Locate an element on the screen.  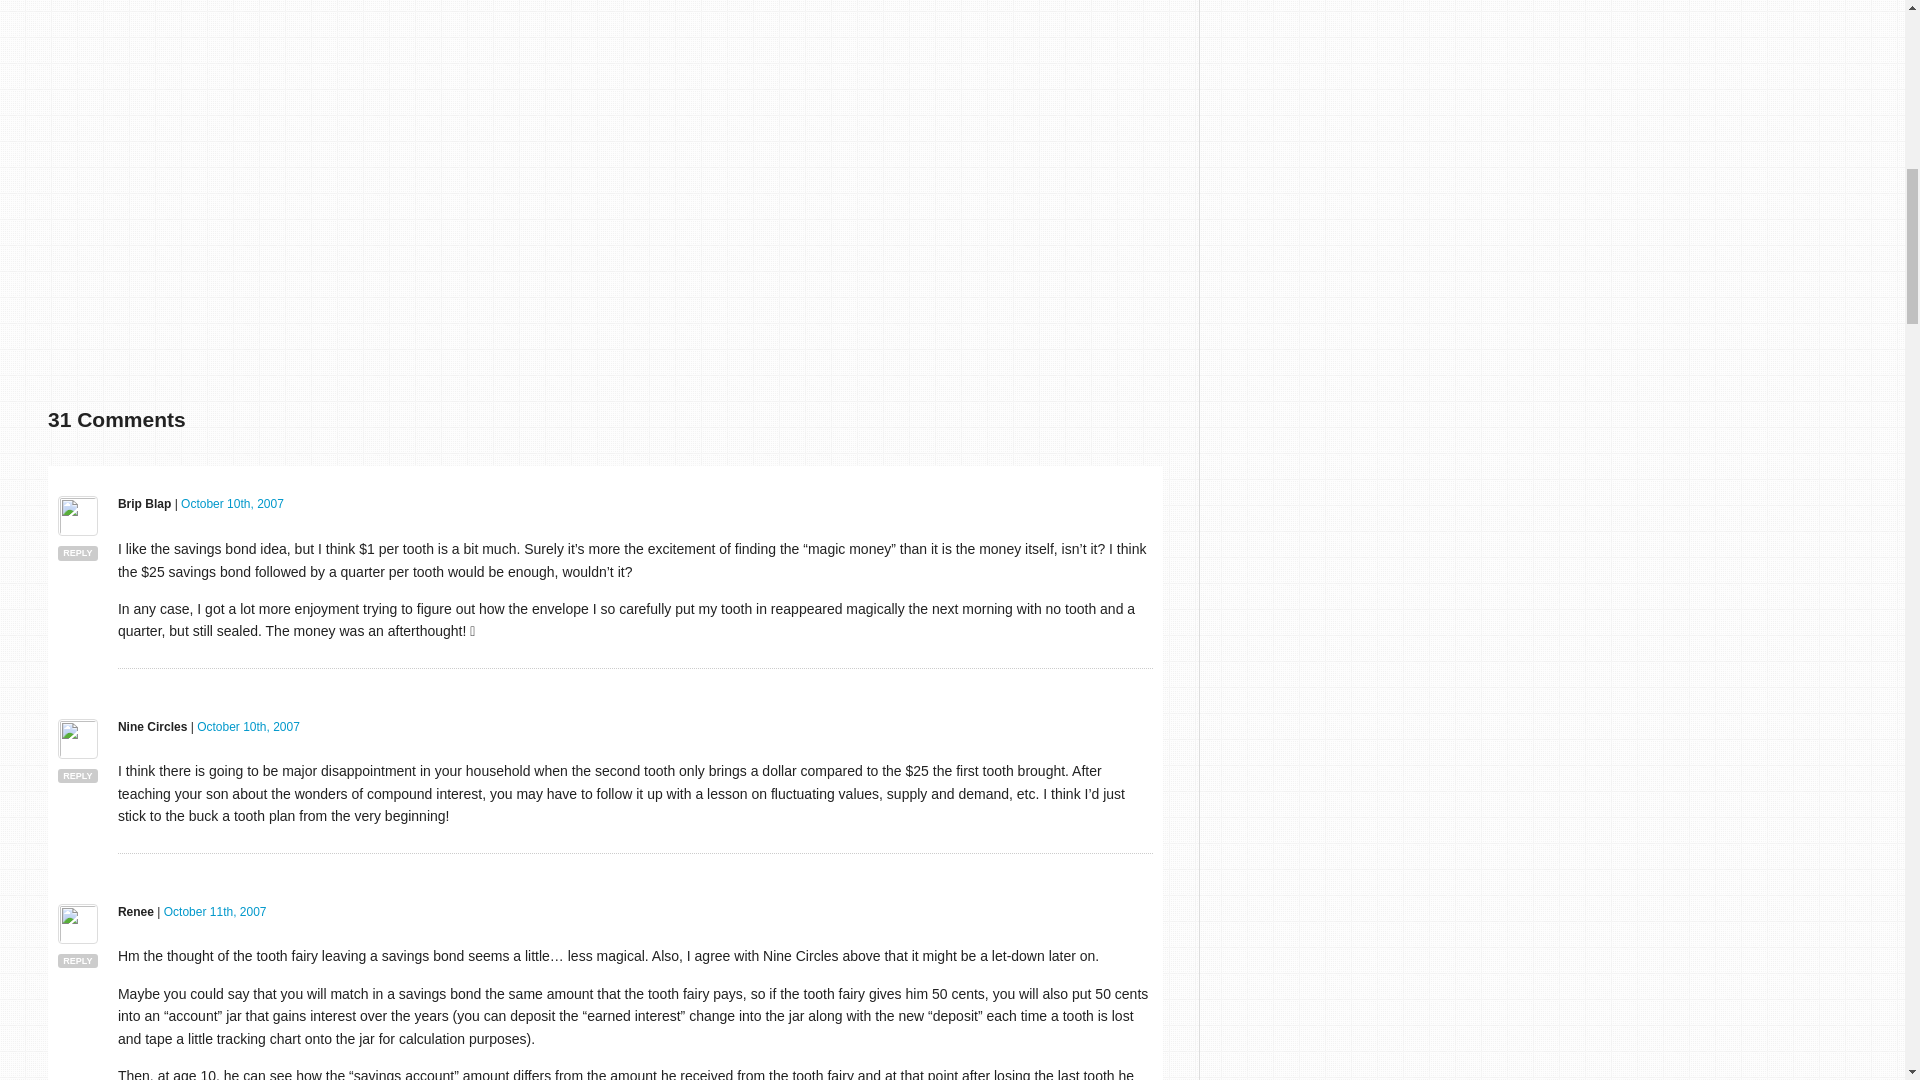
REPLY is located at coordinates (77, 776).